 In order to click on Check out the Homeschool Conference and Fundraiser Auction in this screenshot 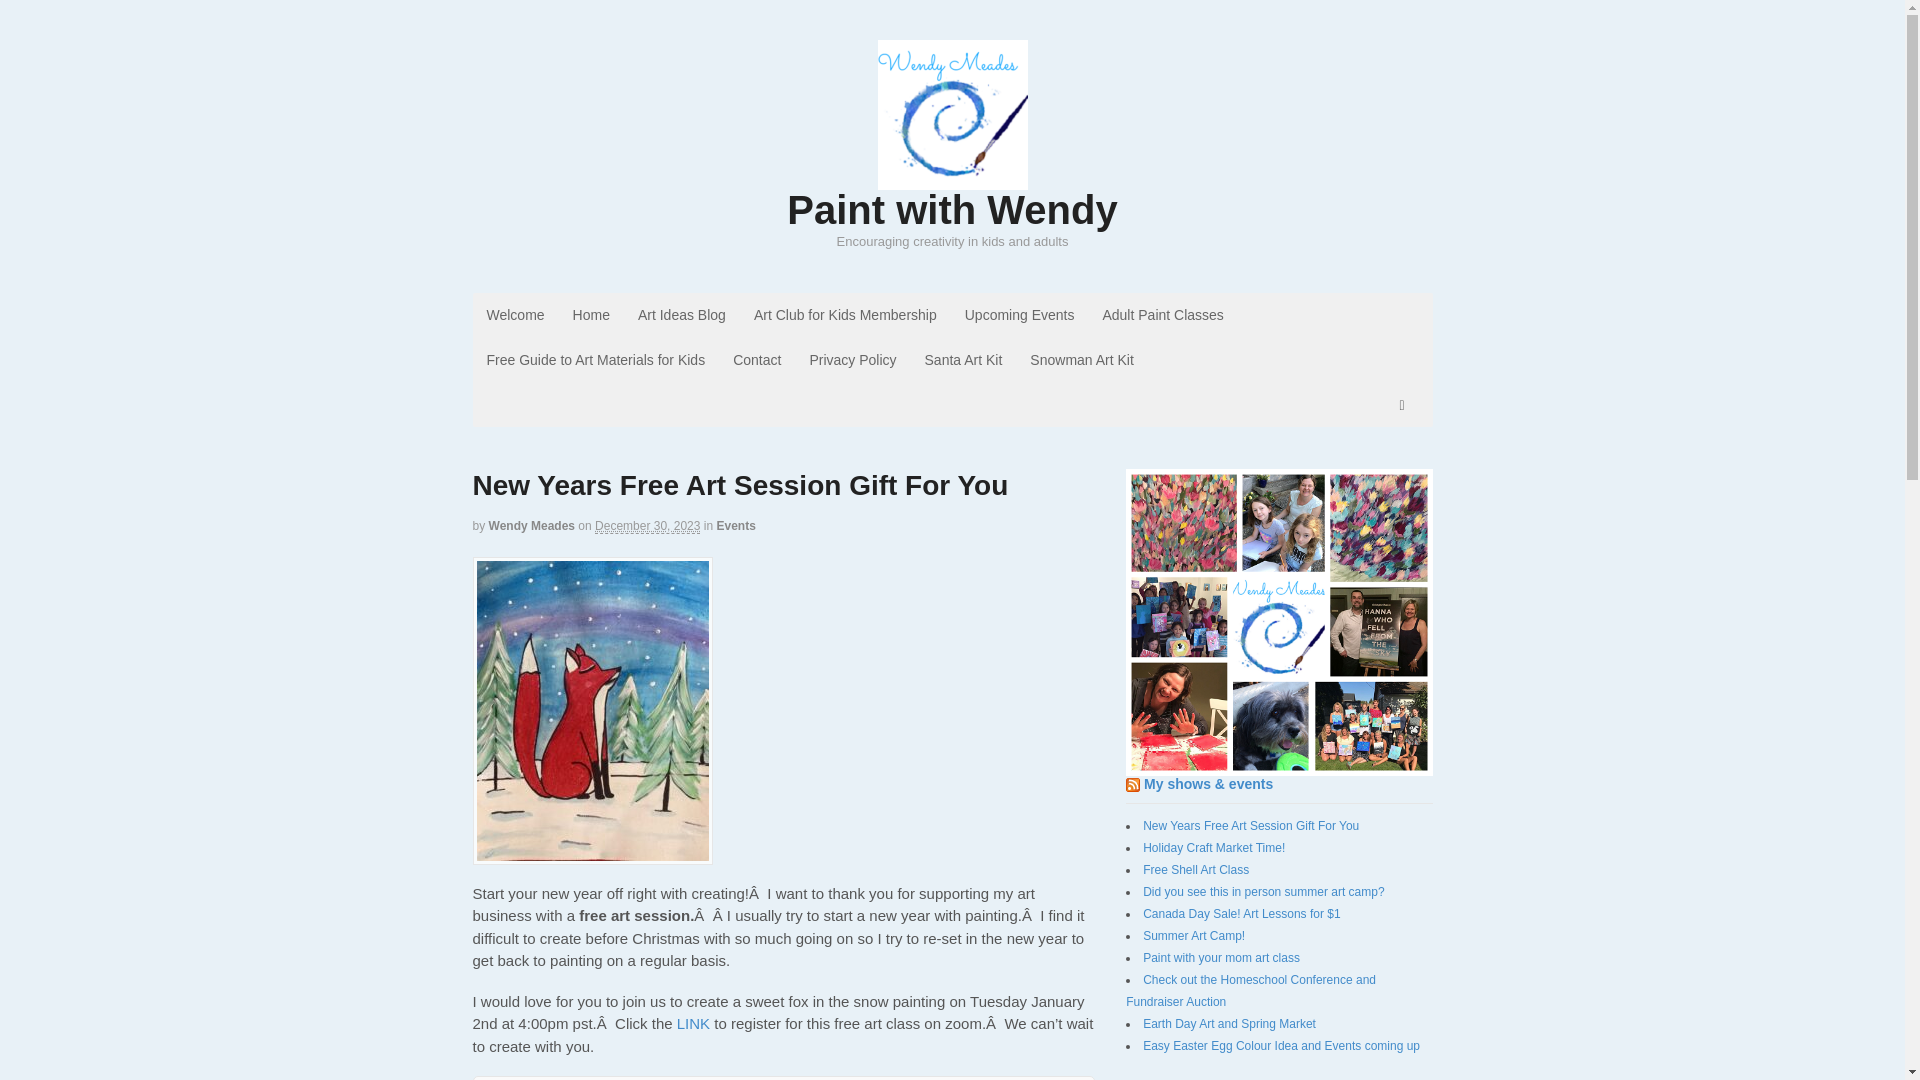, I will do `click(1250, 990)`.